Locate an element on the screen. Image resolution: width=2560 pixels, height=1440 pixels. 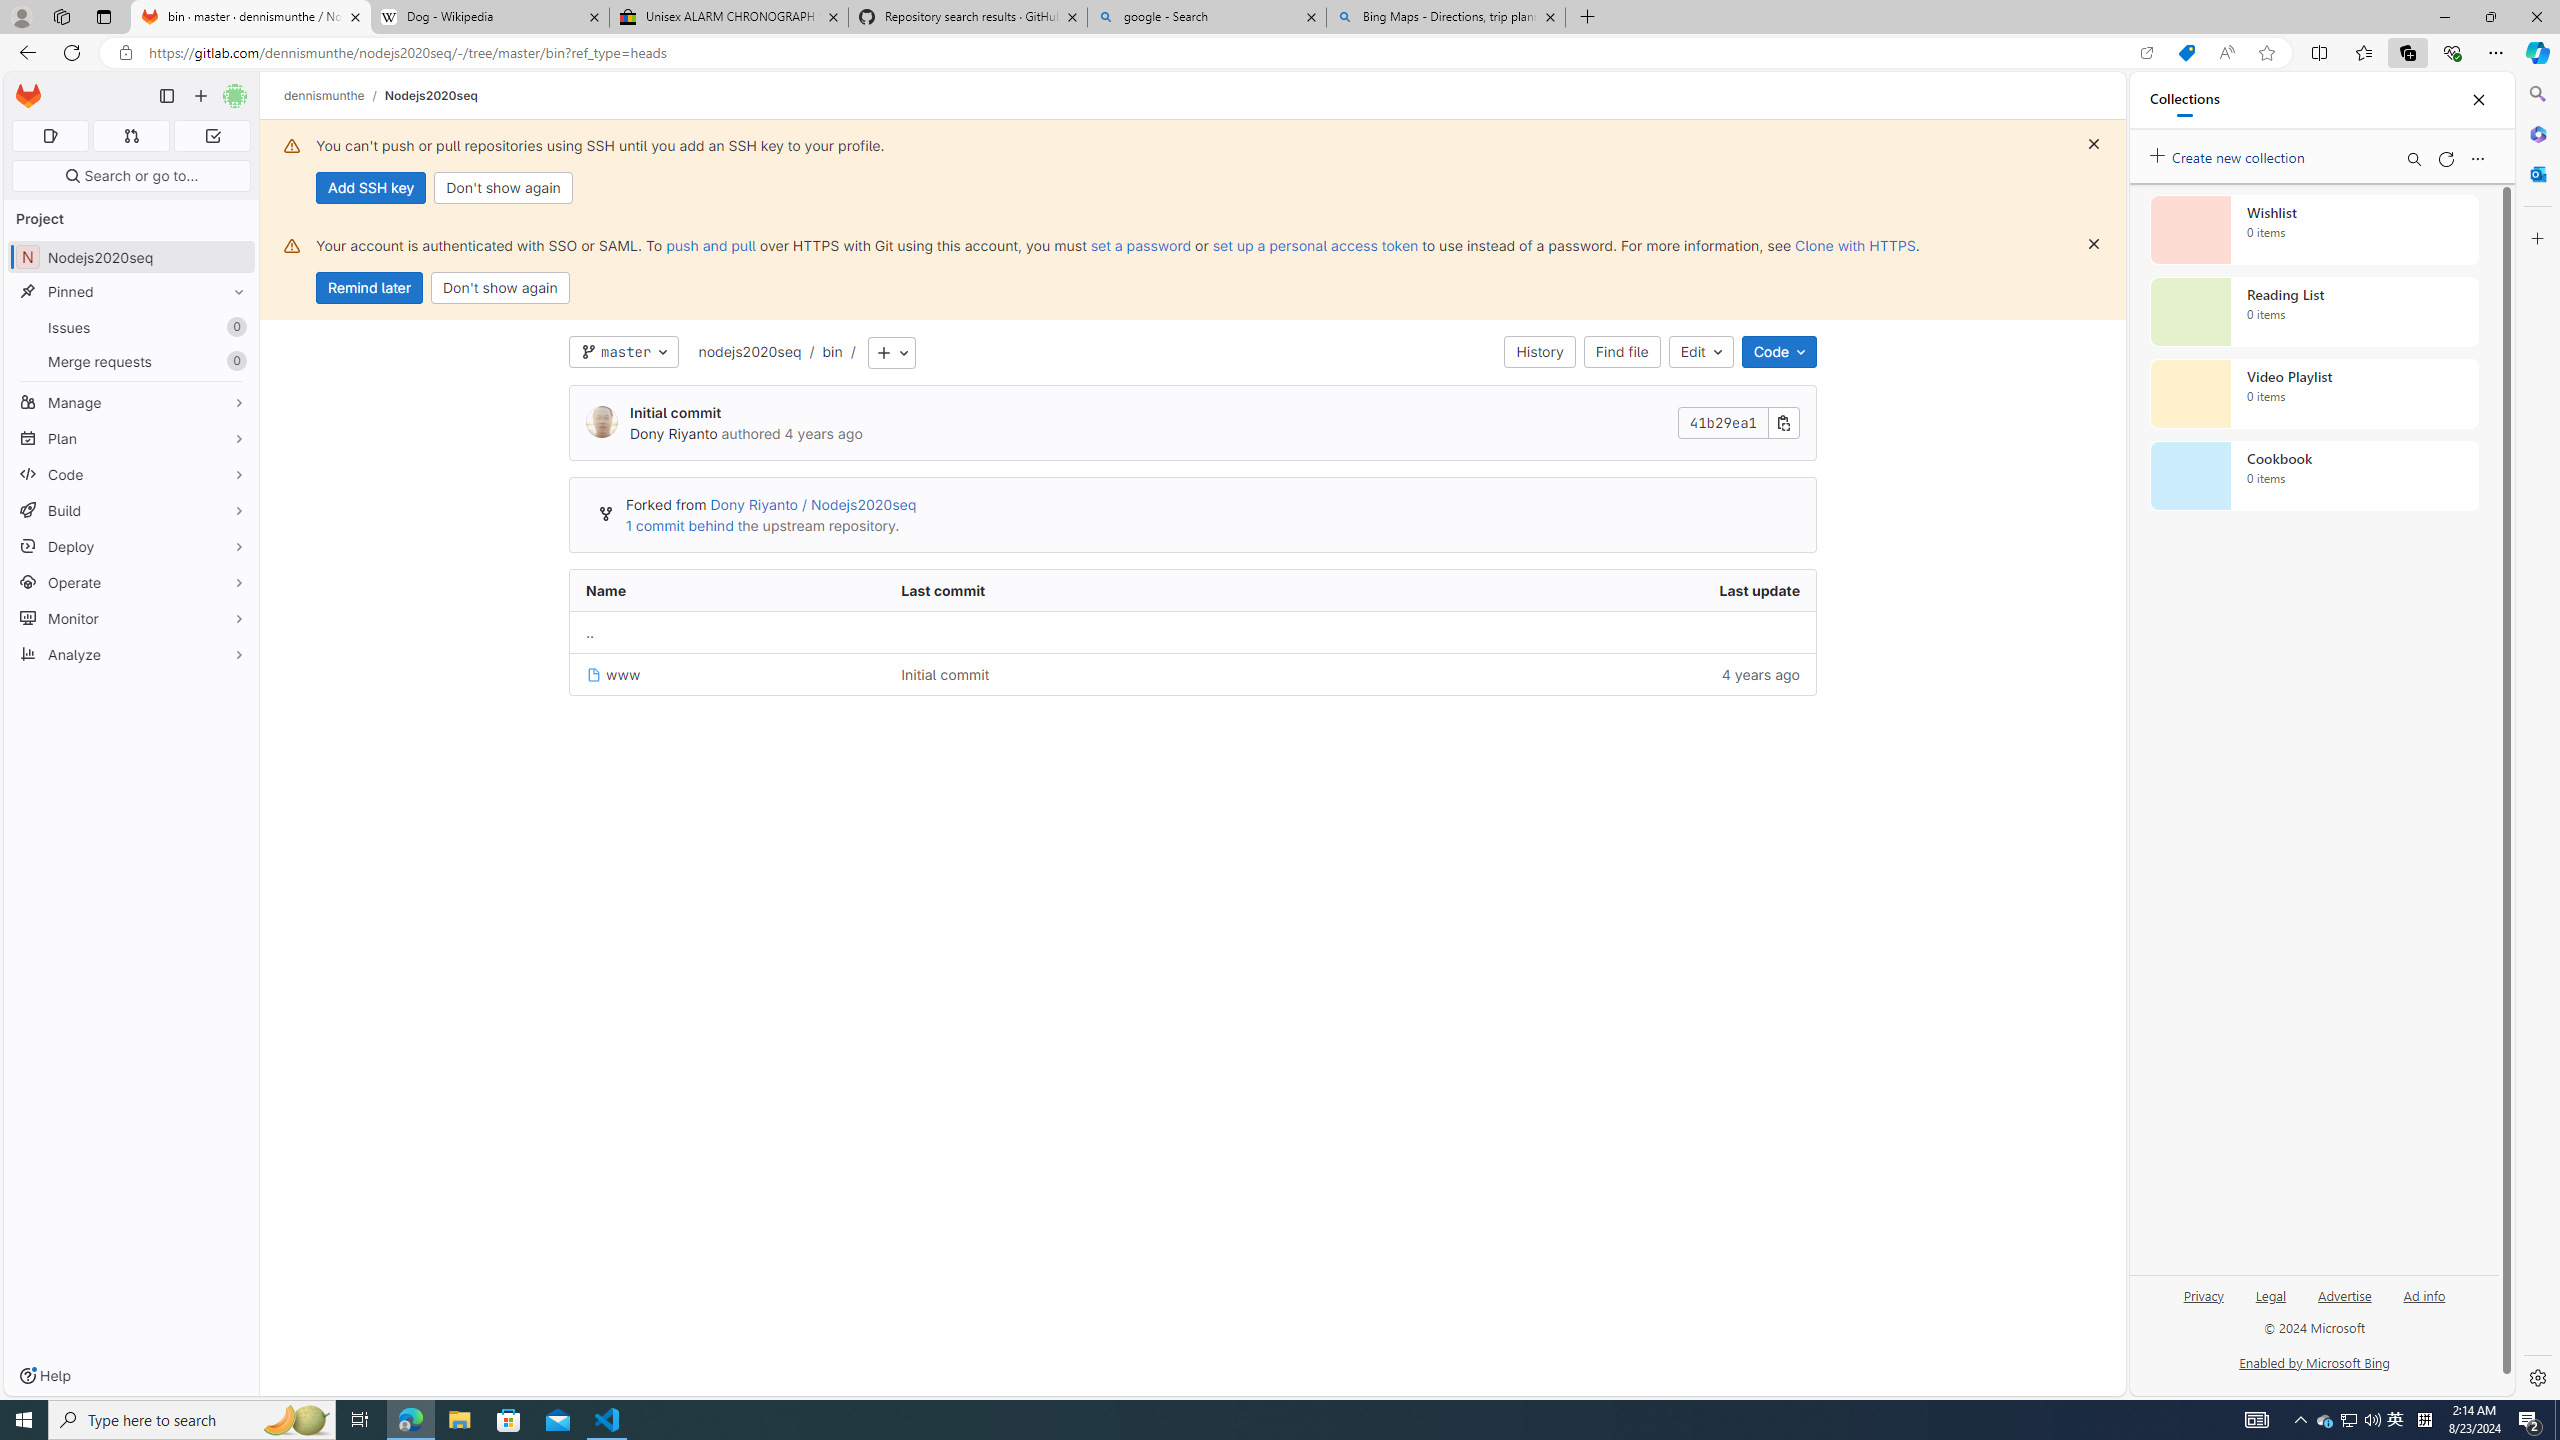
dennismunthe/ is located at coordinates (334, 95).